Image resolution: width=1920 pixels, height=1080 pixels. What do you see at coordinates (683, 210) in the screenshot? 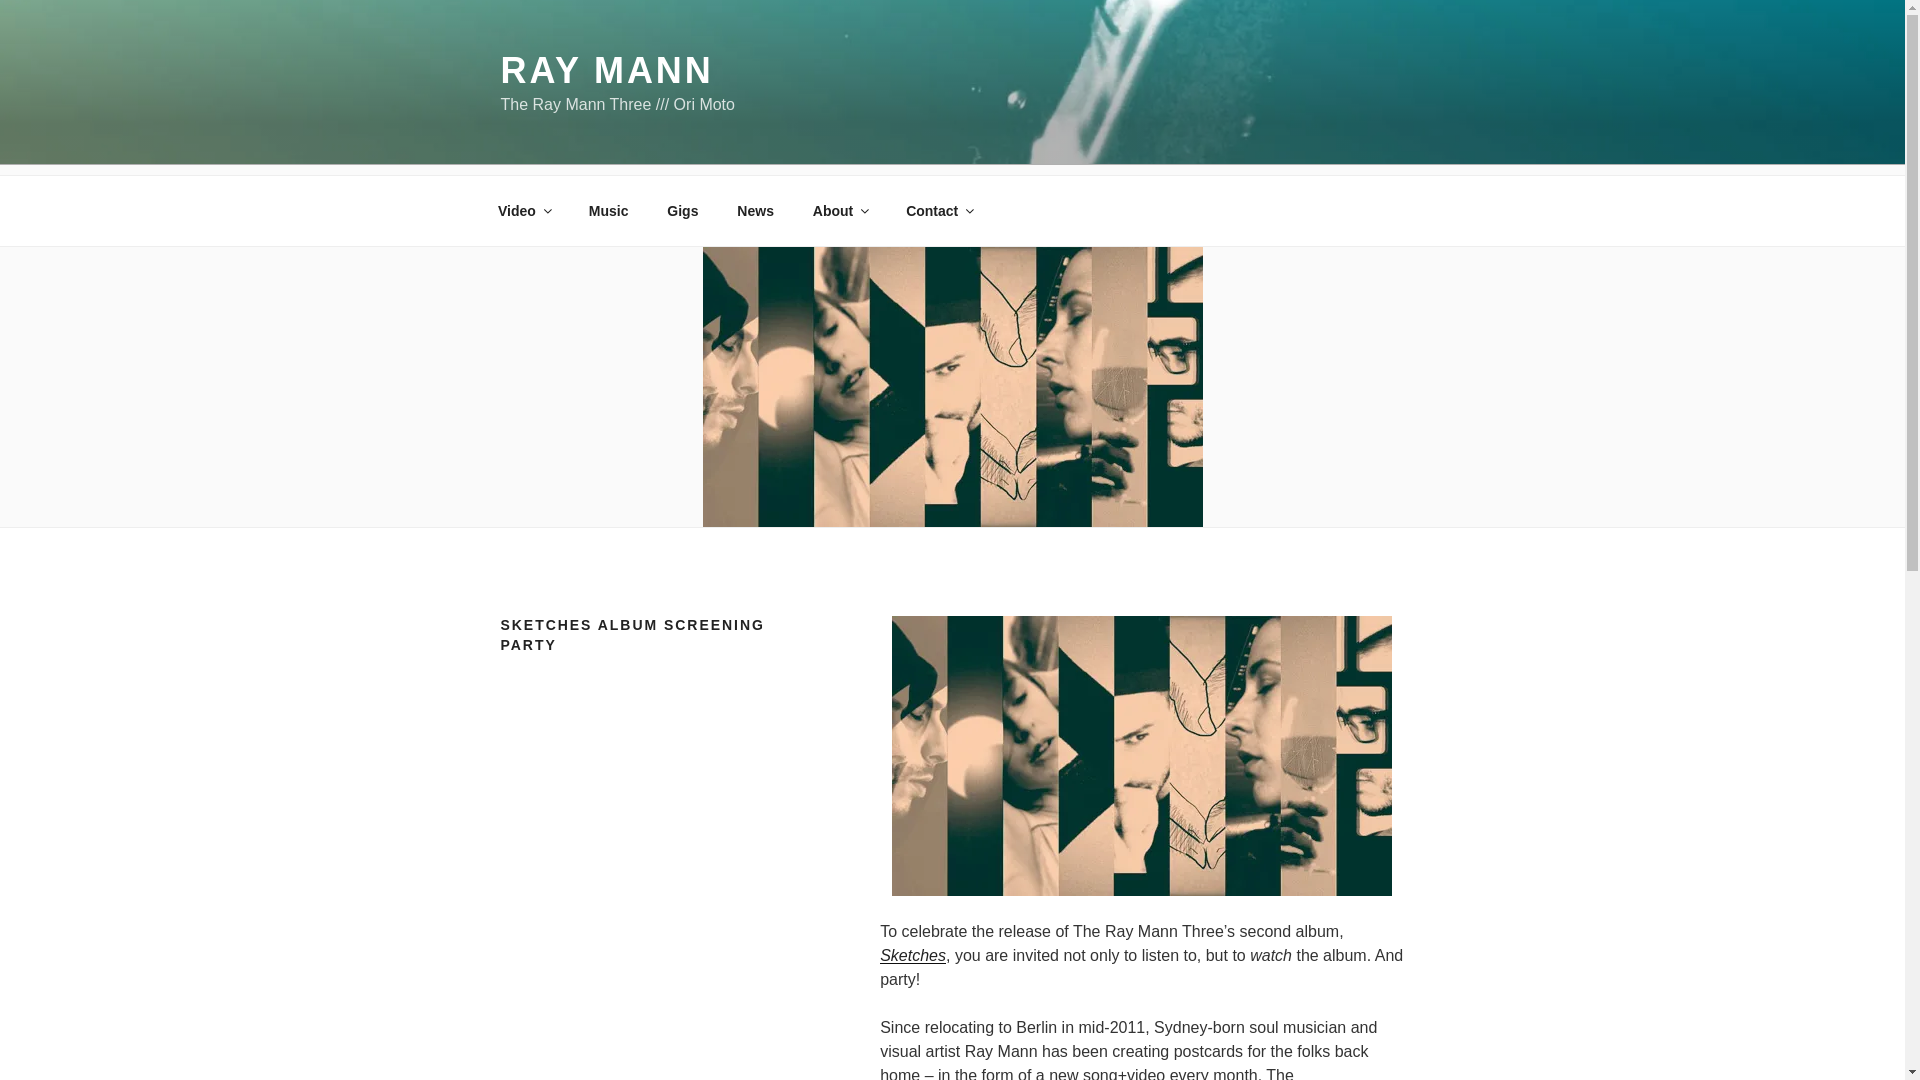
I see `Gigs` at bounding box center [683, 210].